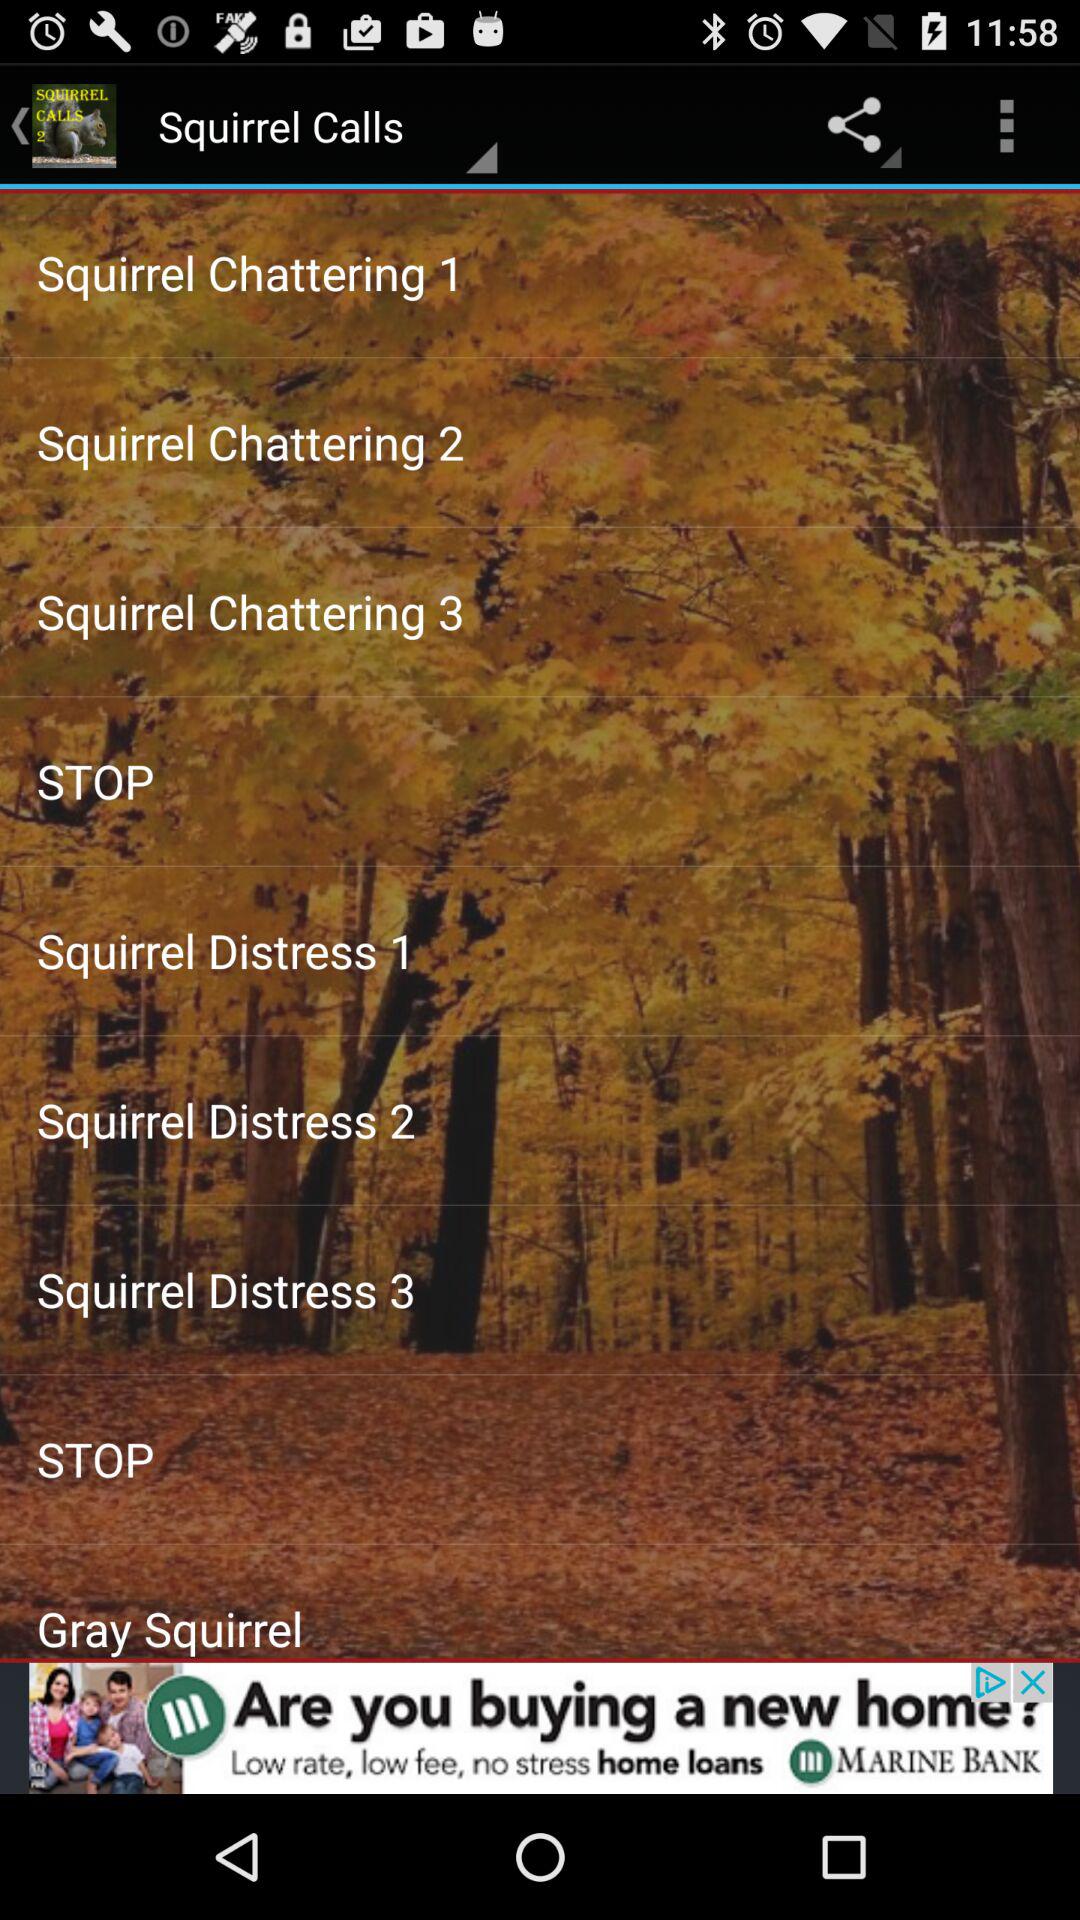  What do you see at coordinates (540, 1728) in the screenshot?
I see `advertisement space` at bounding box center [540, 1728].